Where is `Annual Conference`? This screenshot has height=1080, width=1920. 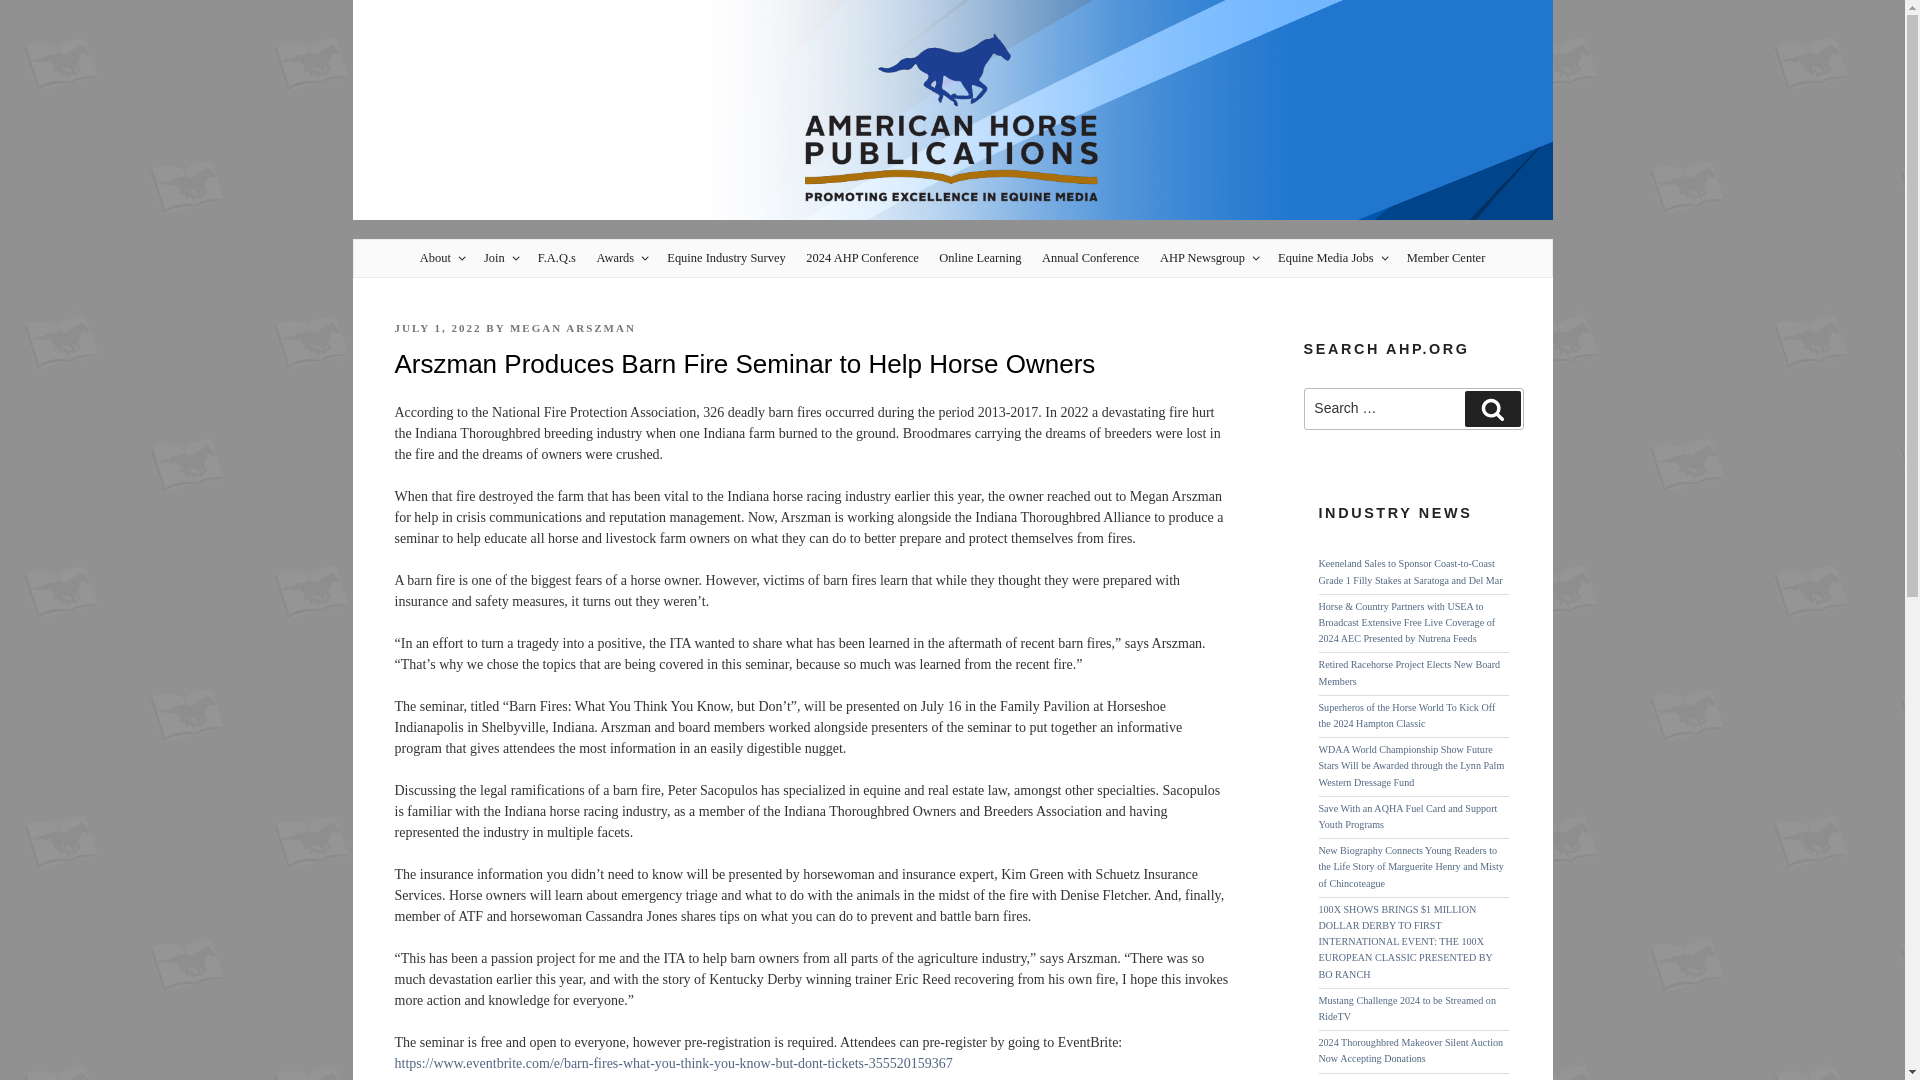
Annual Conference is located at coordinates (1090, 258).